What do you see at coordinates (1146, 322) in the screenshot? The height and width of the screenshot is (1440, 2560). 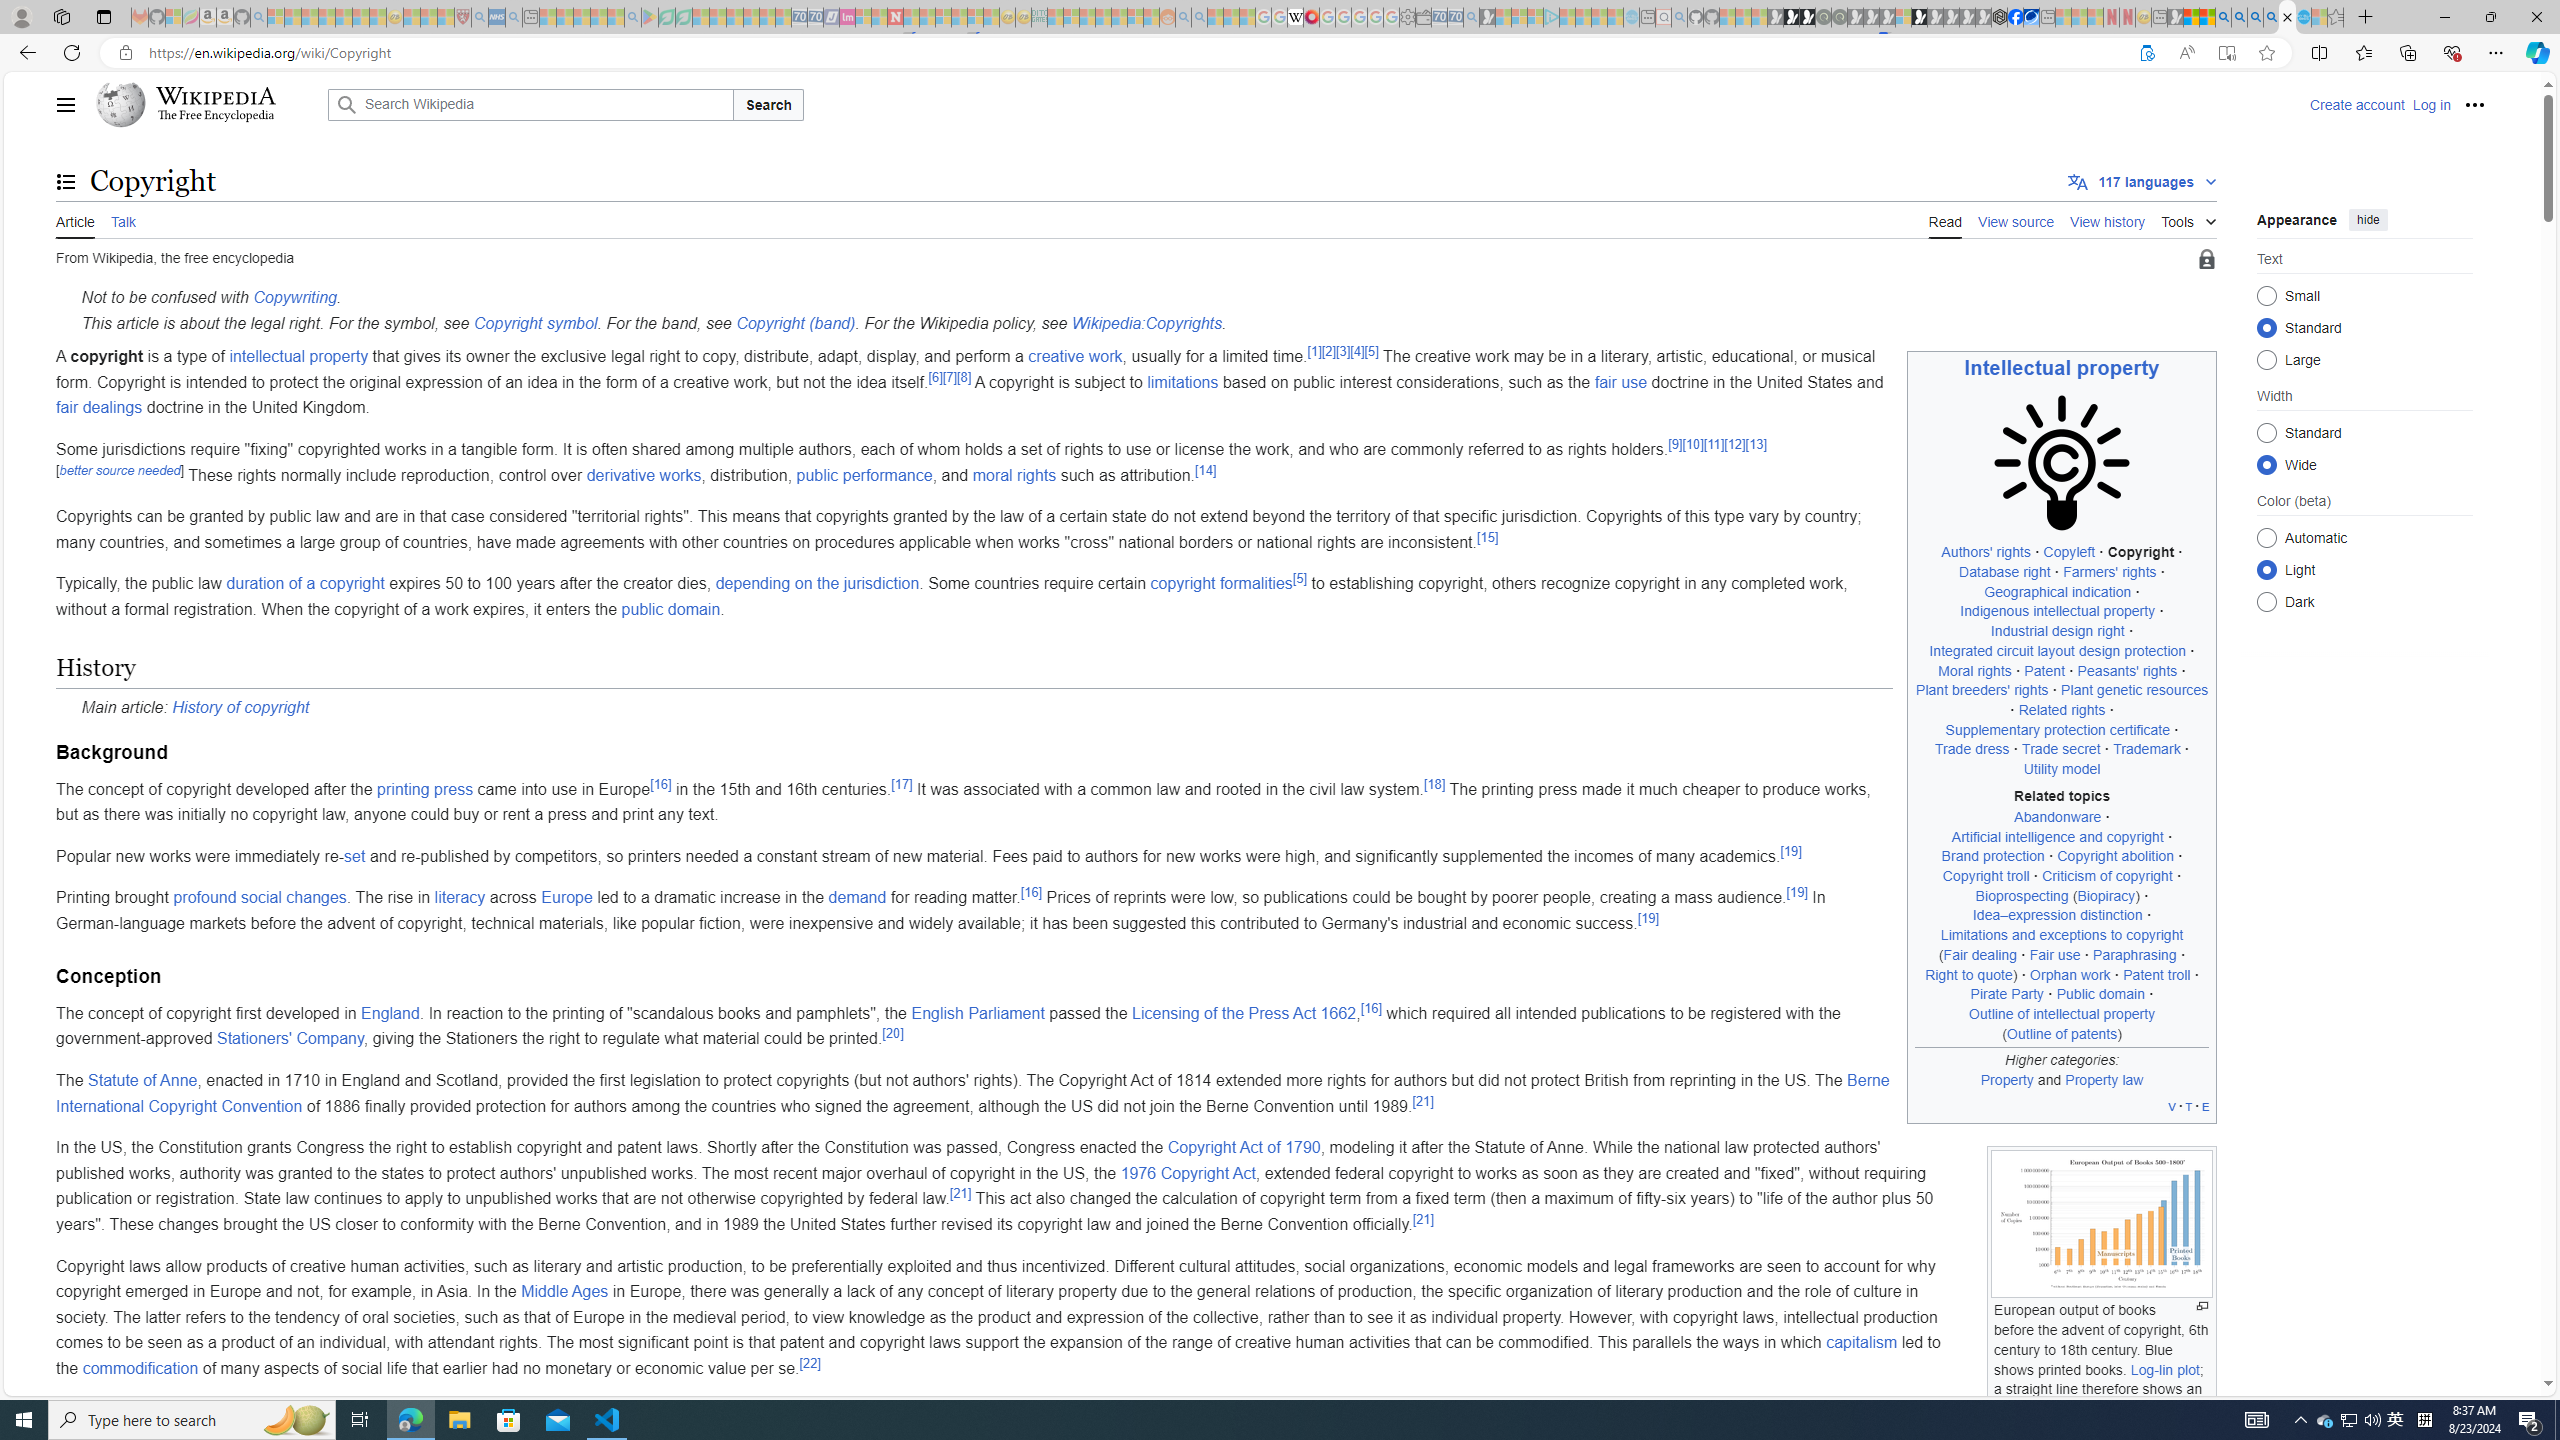 I see `Wikipedia:Copyrights` at bounding box center [1146, 322].